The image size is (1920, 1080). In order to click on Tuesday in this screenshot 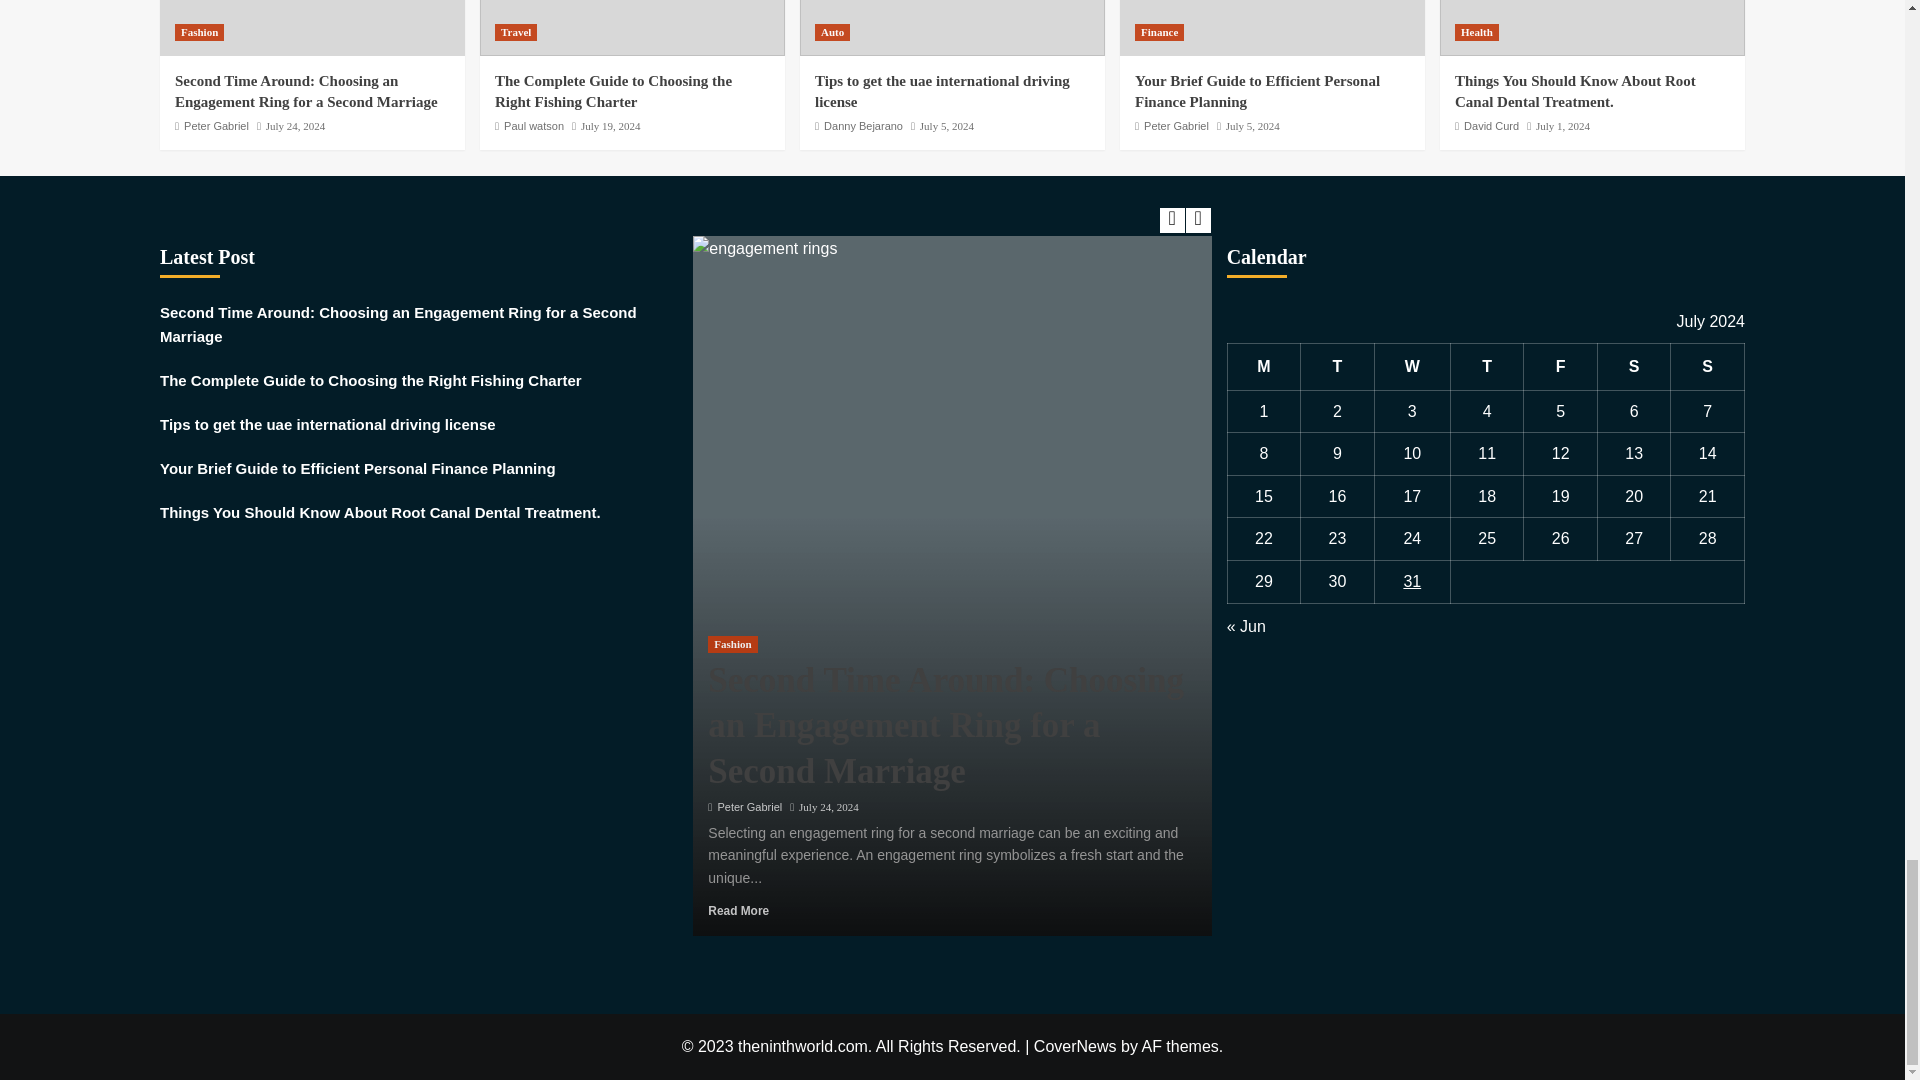, I will do `click(1338, 367)`.